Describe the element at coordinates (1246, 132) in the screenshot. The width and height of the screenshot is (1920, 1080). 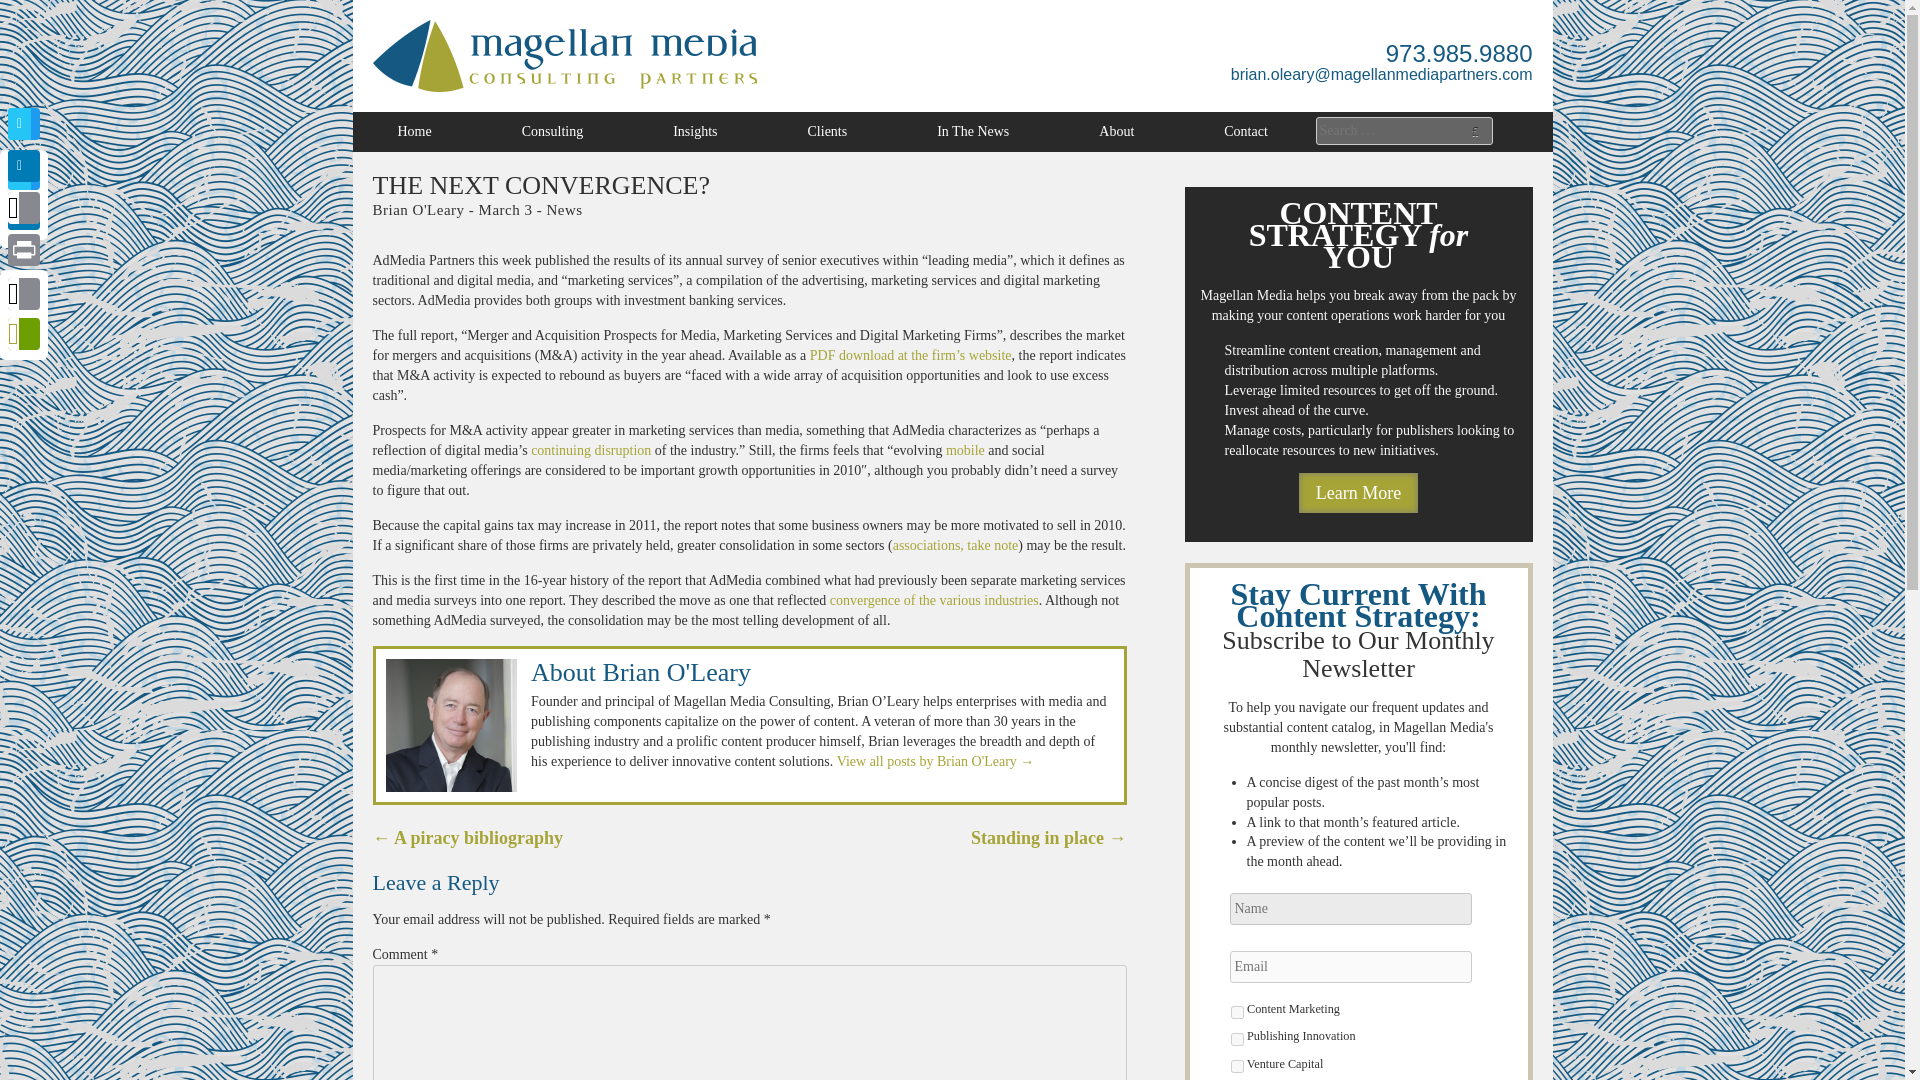
I see `Contact` at that location.